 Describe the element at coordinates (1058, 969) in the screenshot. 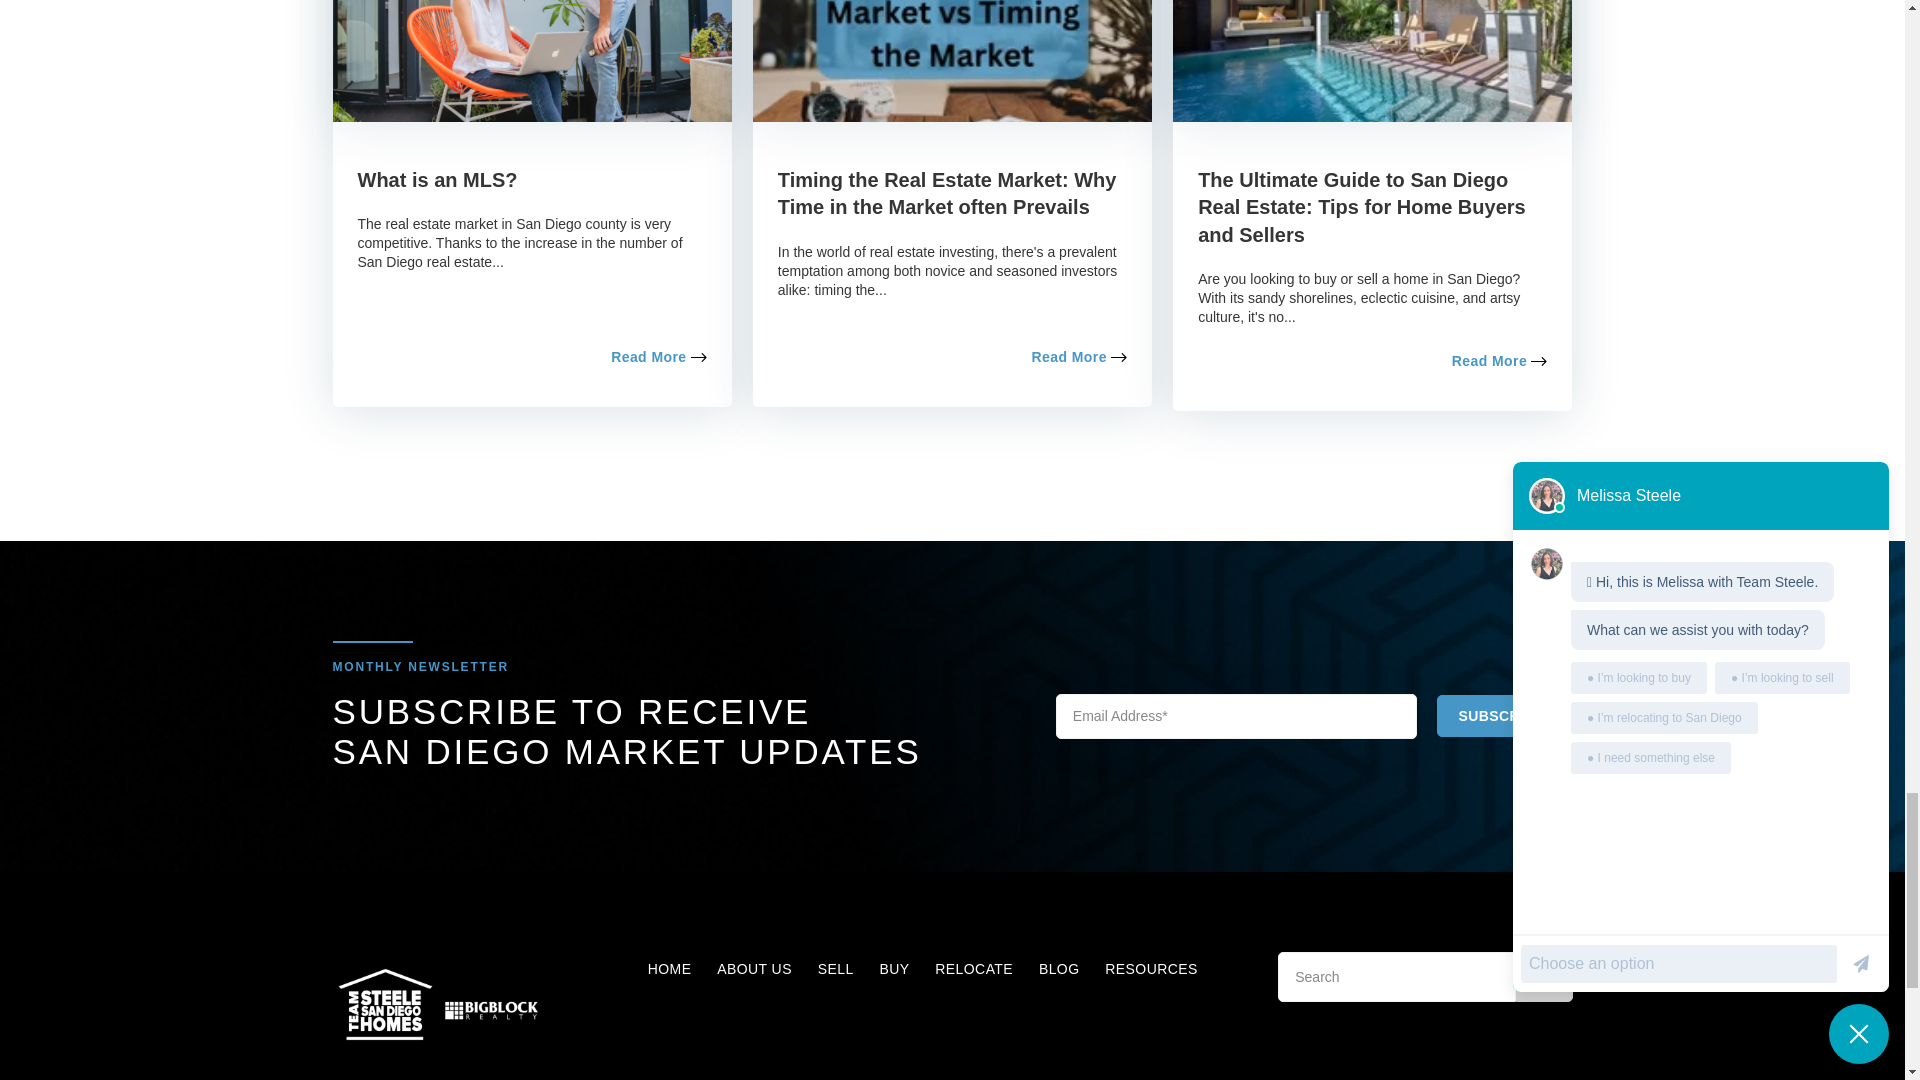

I see `BLOG` at that location.